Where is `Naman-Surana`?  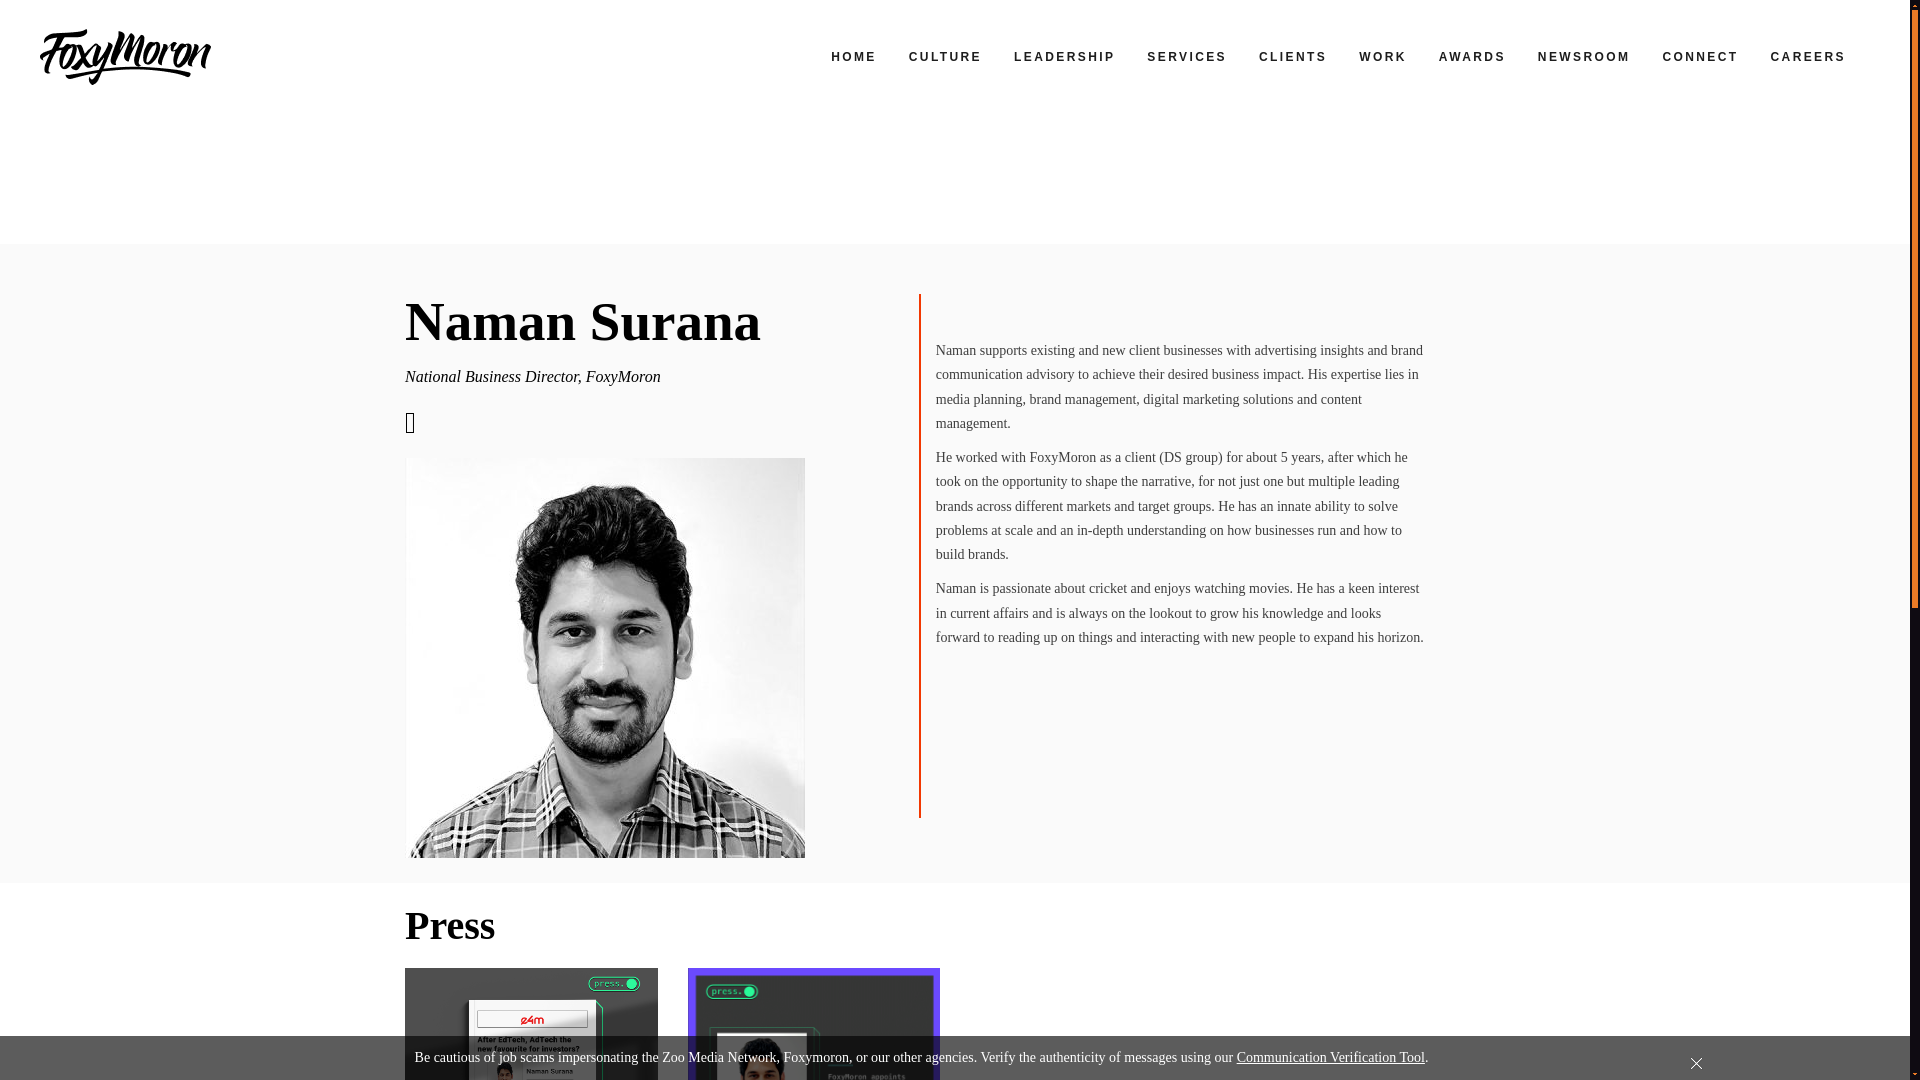 Naman-Surana is located at coordinates (604, 657).